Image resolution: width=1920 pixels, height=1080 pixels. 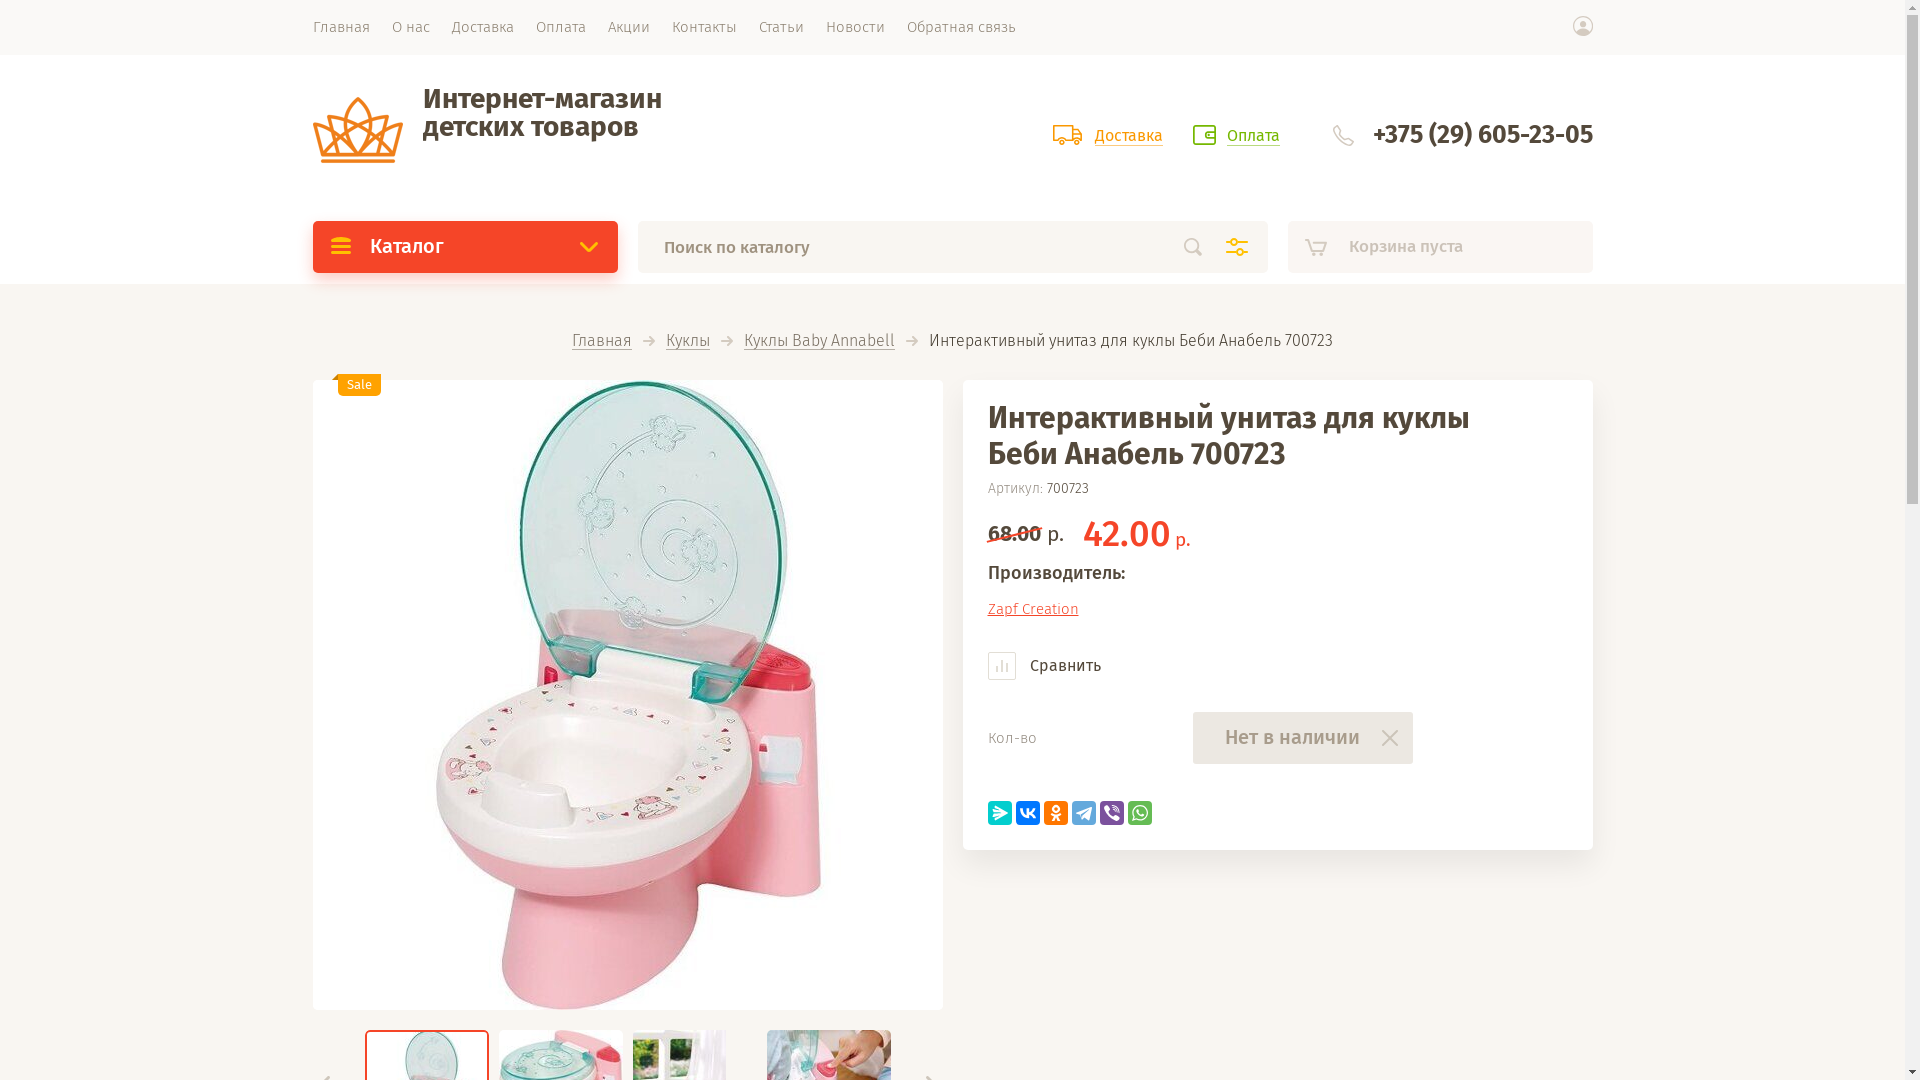 What do you see at coordinates (1084, 813) in the screenshot?
I see `Telegram` at bounding box center [1084, 813].